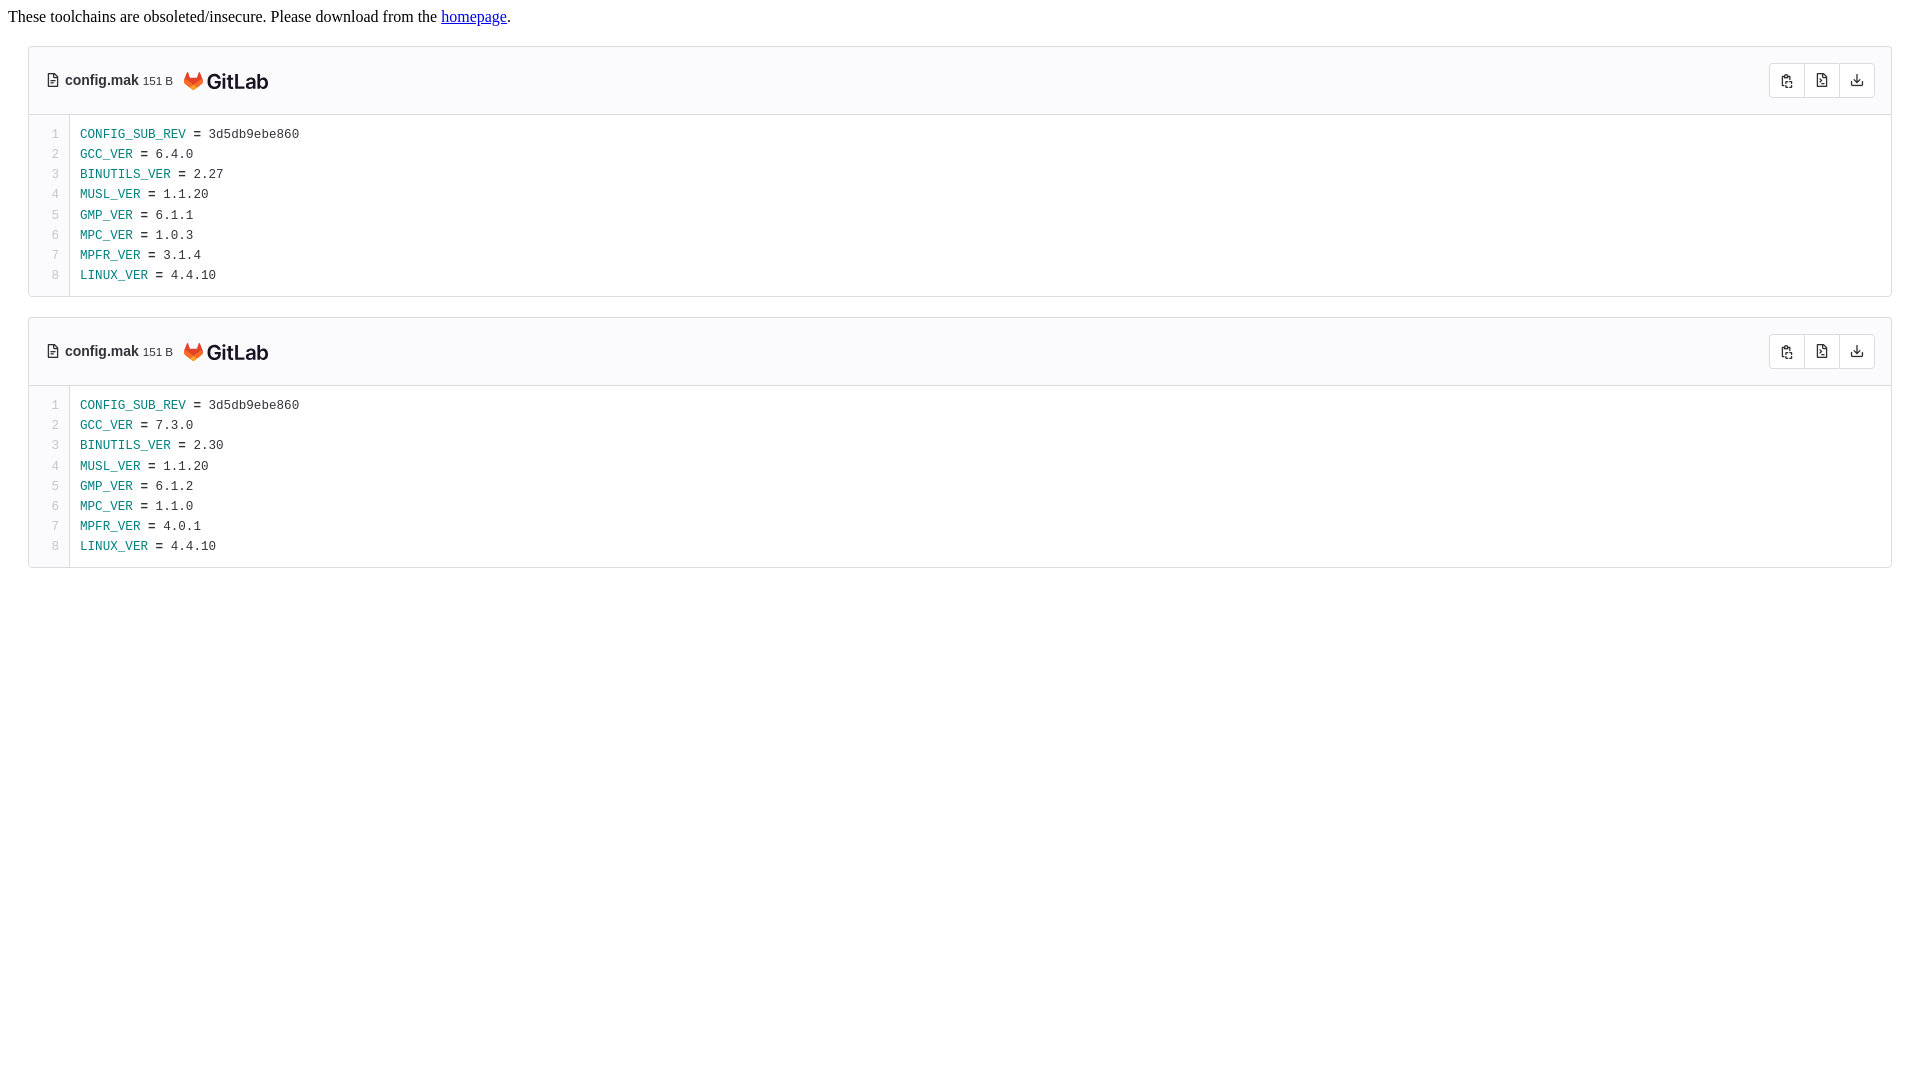 Image resolution: width=1920 pixels, height=1080 pixels. I want to click on Copy snippet contents, so click(1786, 80).